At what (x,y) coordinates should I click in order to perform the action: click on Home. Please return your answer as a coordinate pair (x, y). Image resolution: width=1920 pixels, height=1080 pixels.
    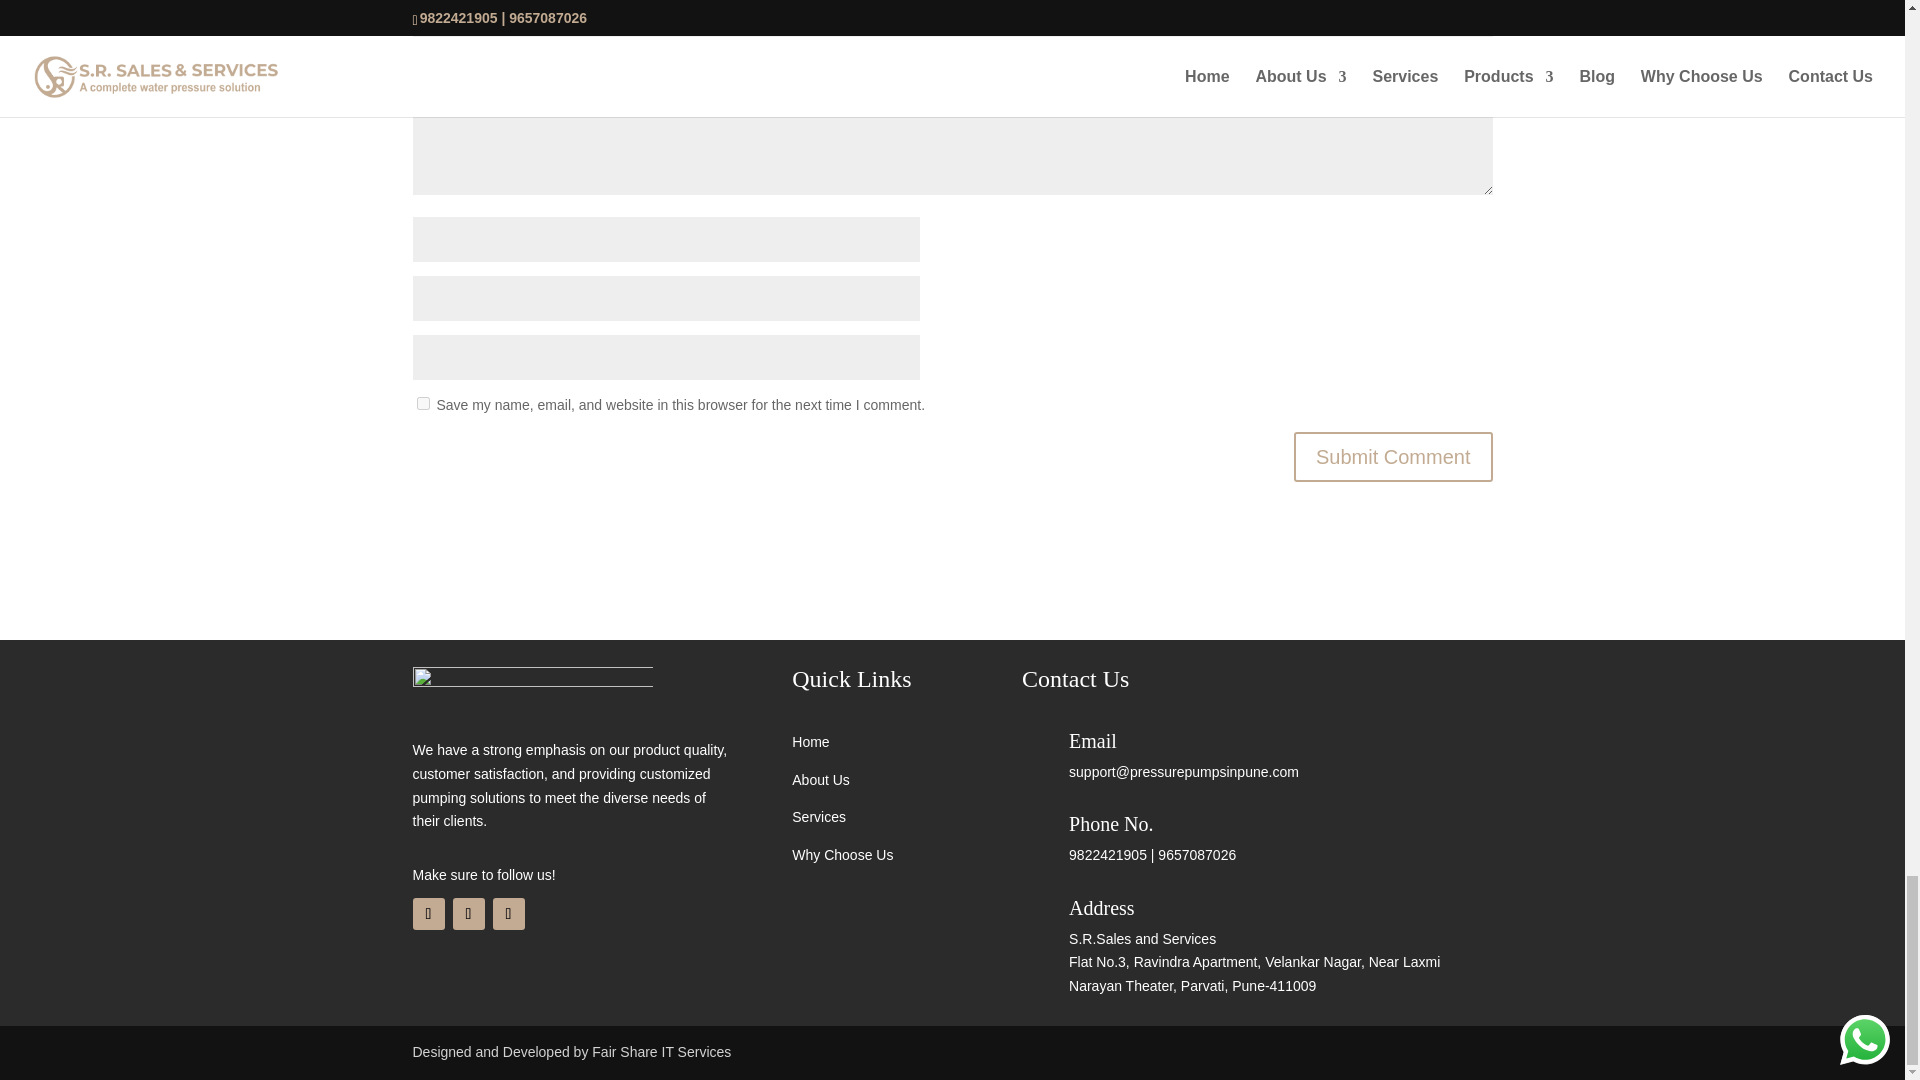
    Looking at the image, I should click on (810, 742).